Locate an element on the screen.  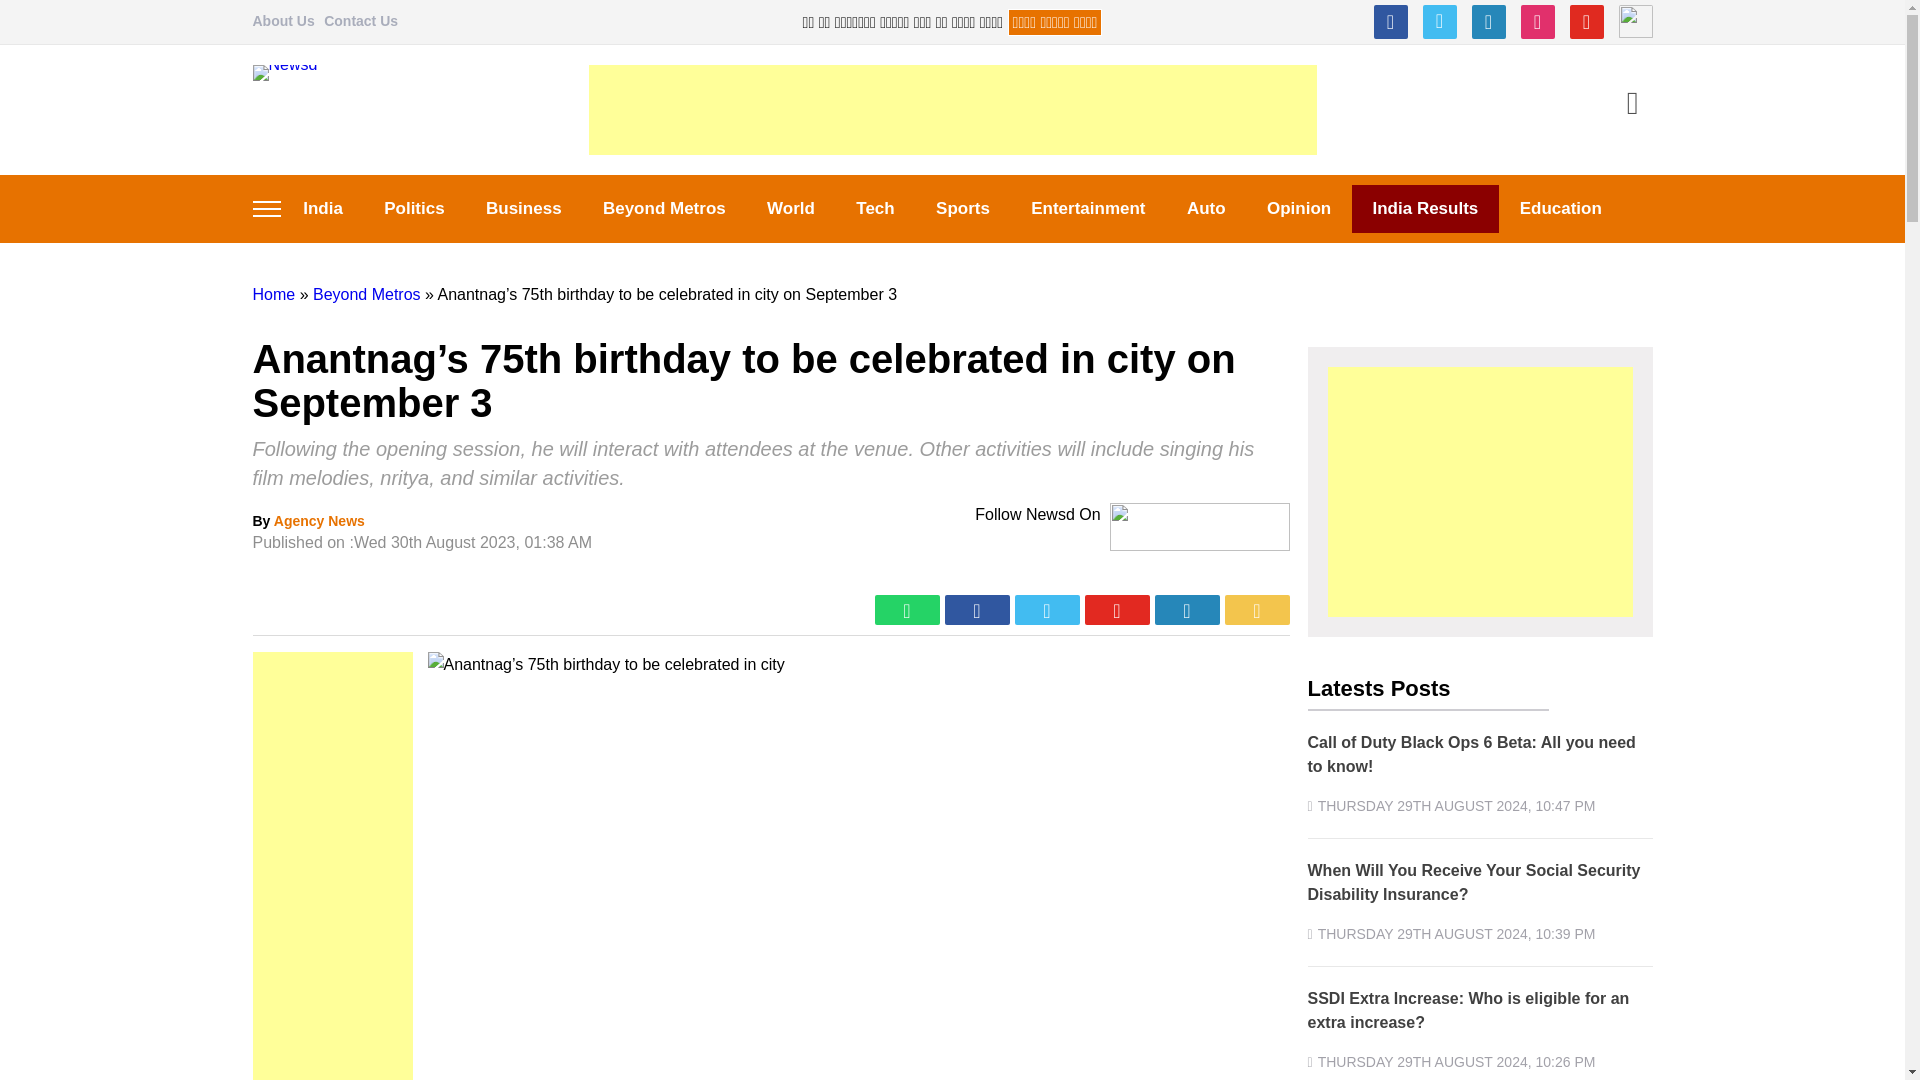
World is located at coordinates (790, 208).